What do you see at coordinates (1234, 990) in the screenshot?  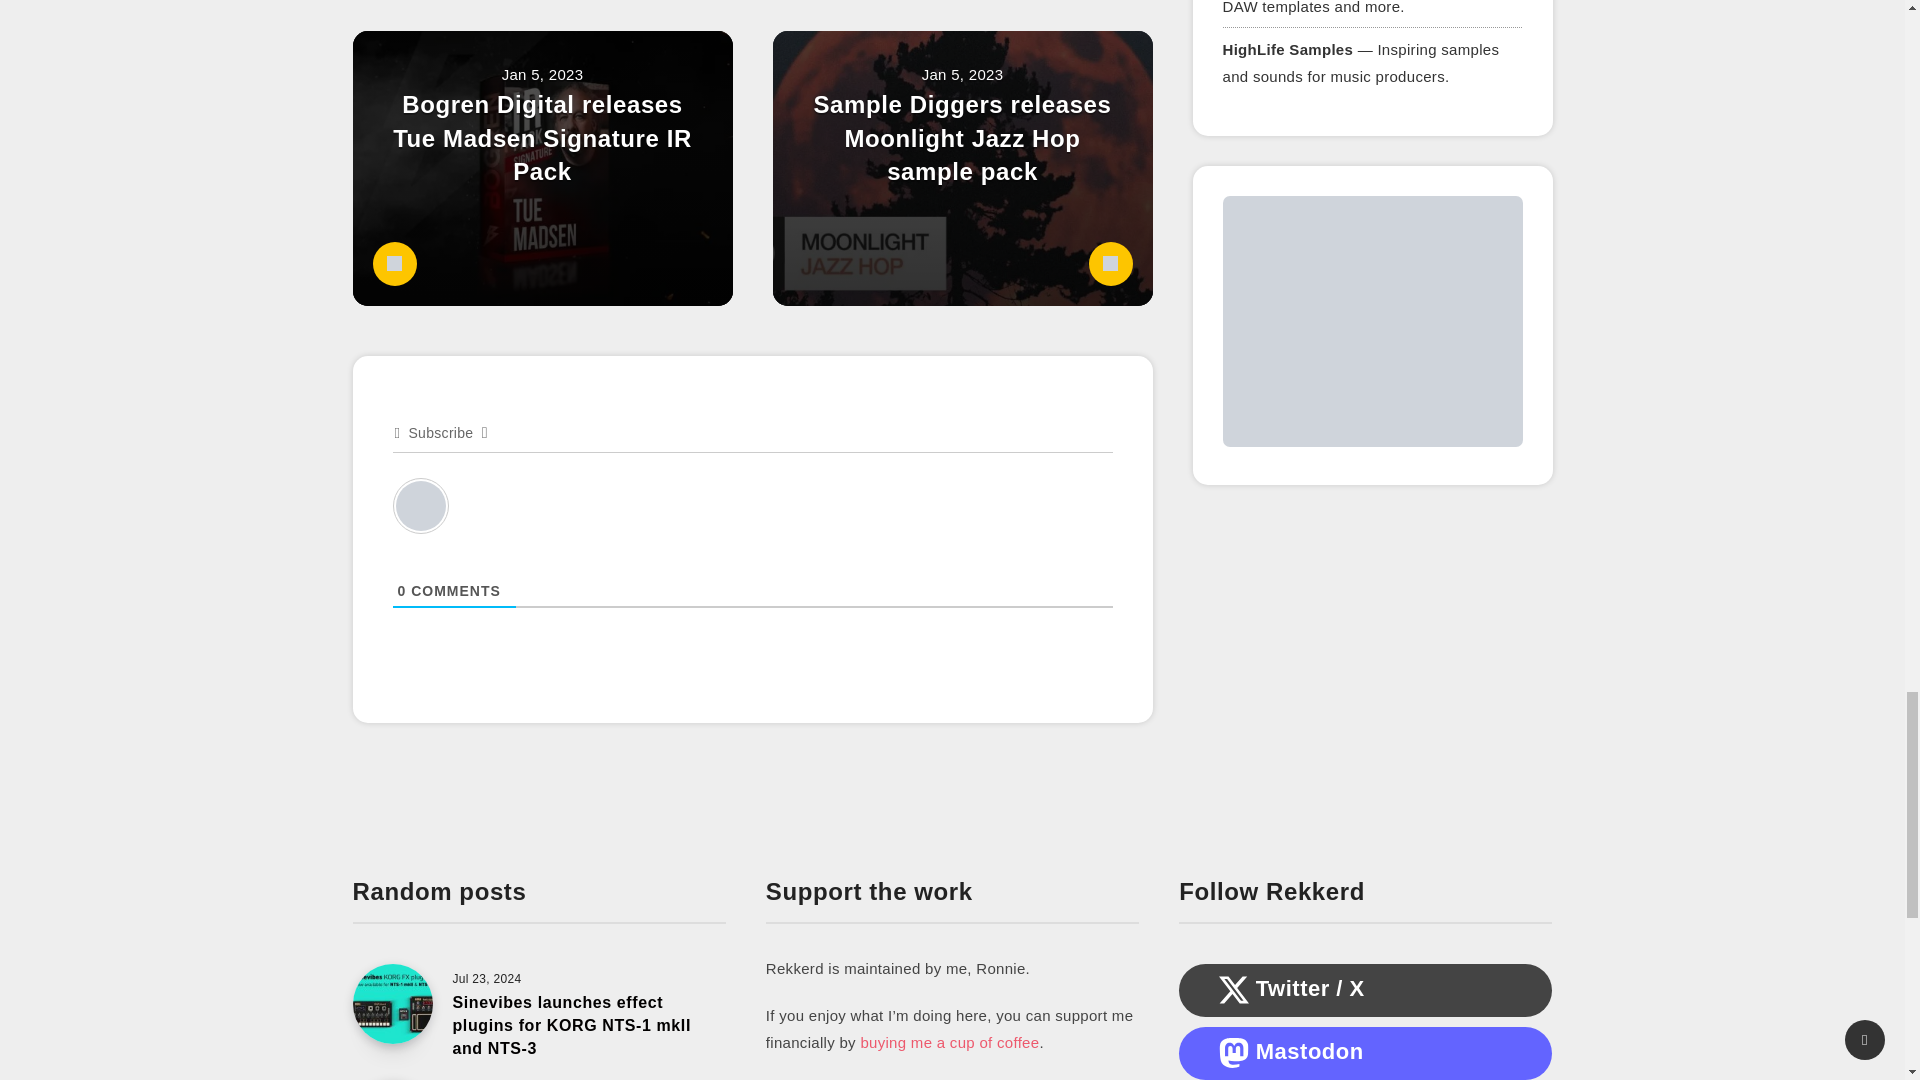 I see `X` at bounding box center [1234, 990].